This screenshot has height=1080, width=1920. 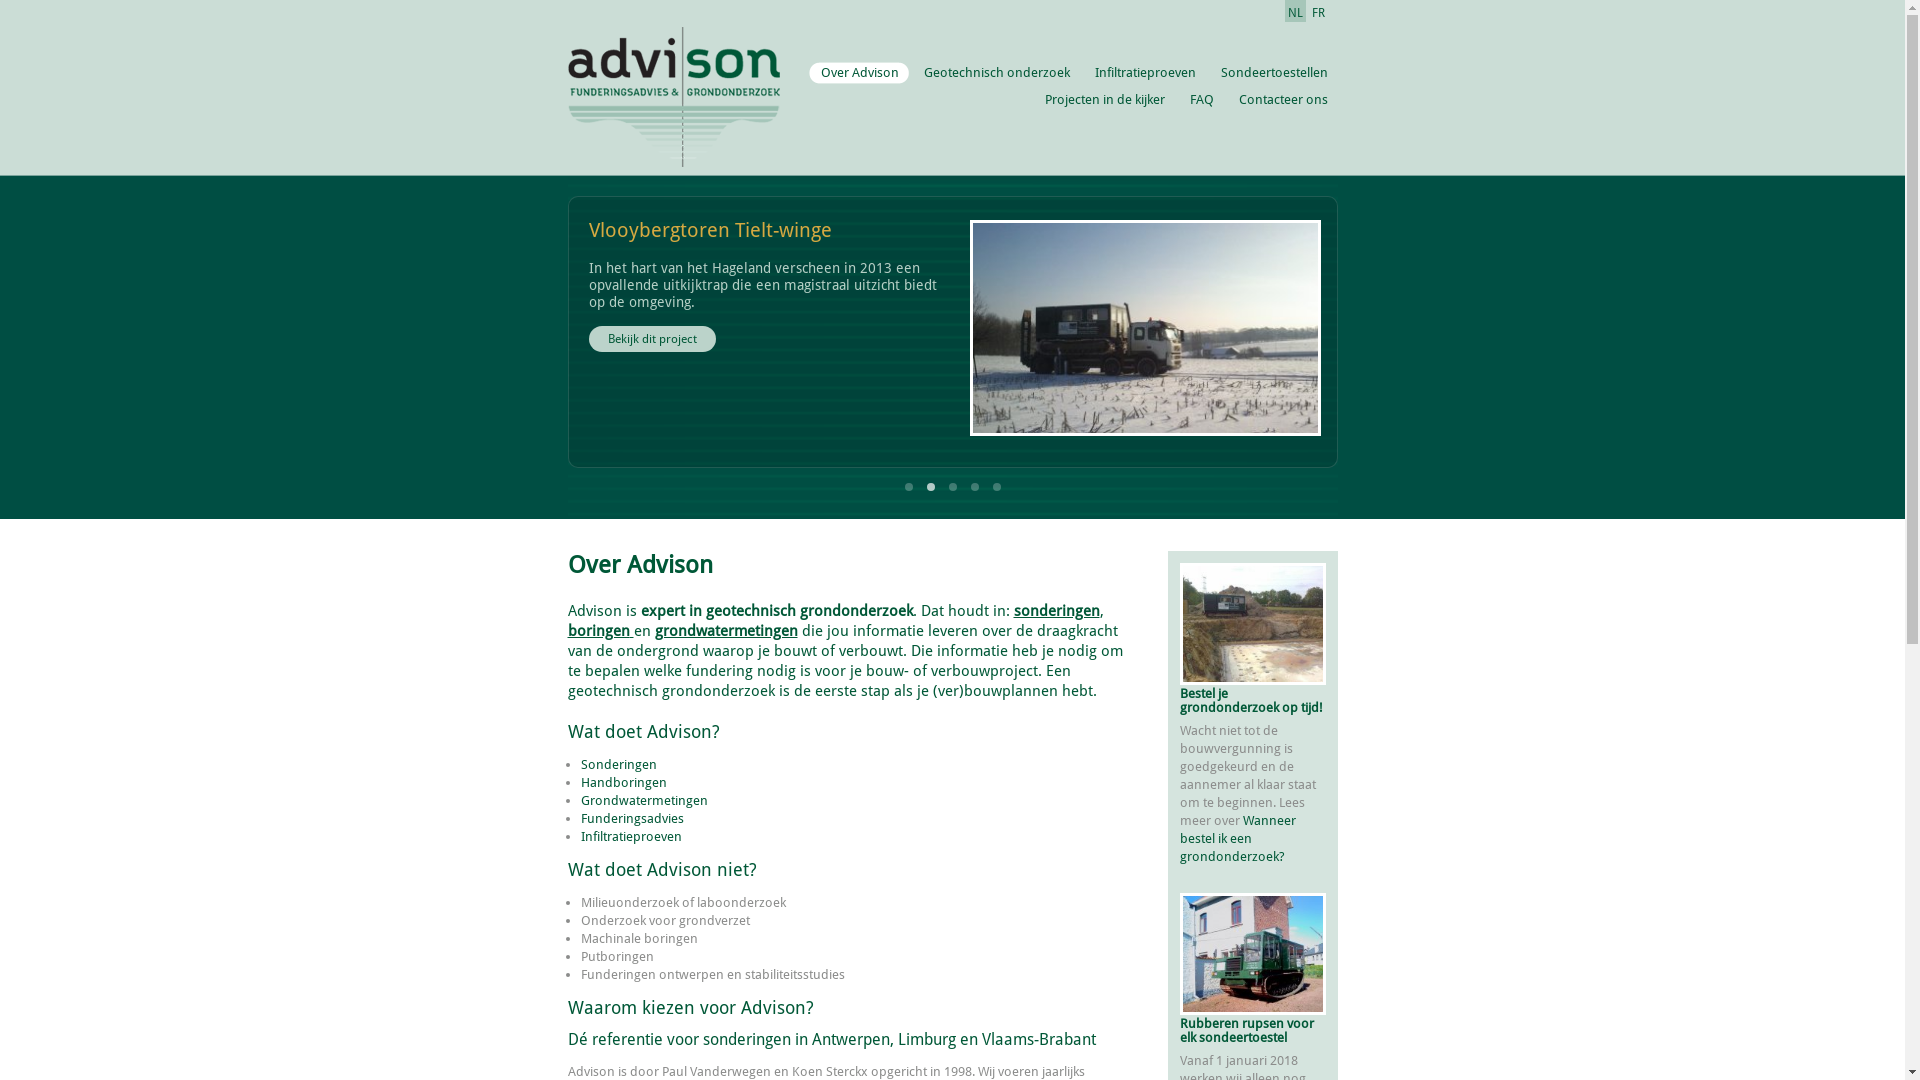 I want to click on Geotechnisch onderzoek, so click(x=996, y=73).